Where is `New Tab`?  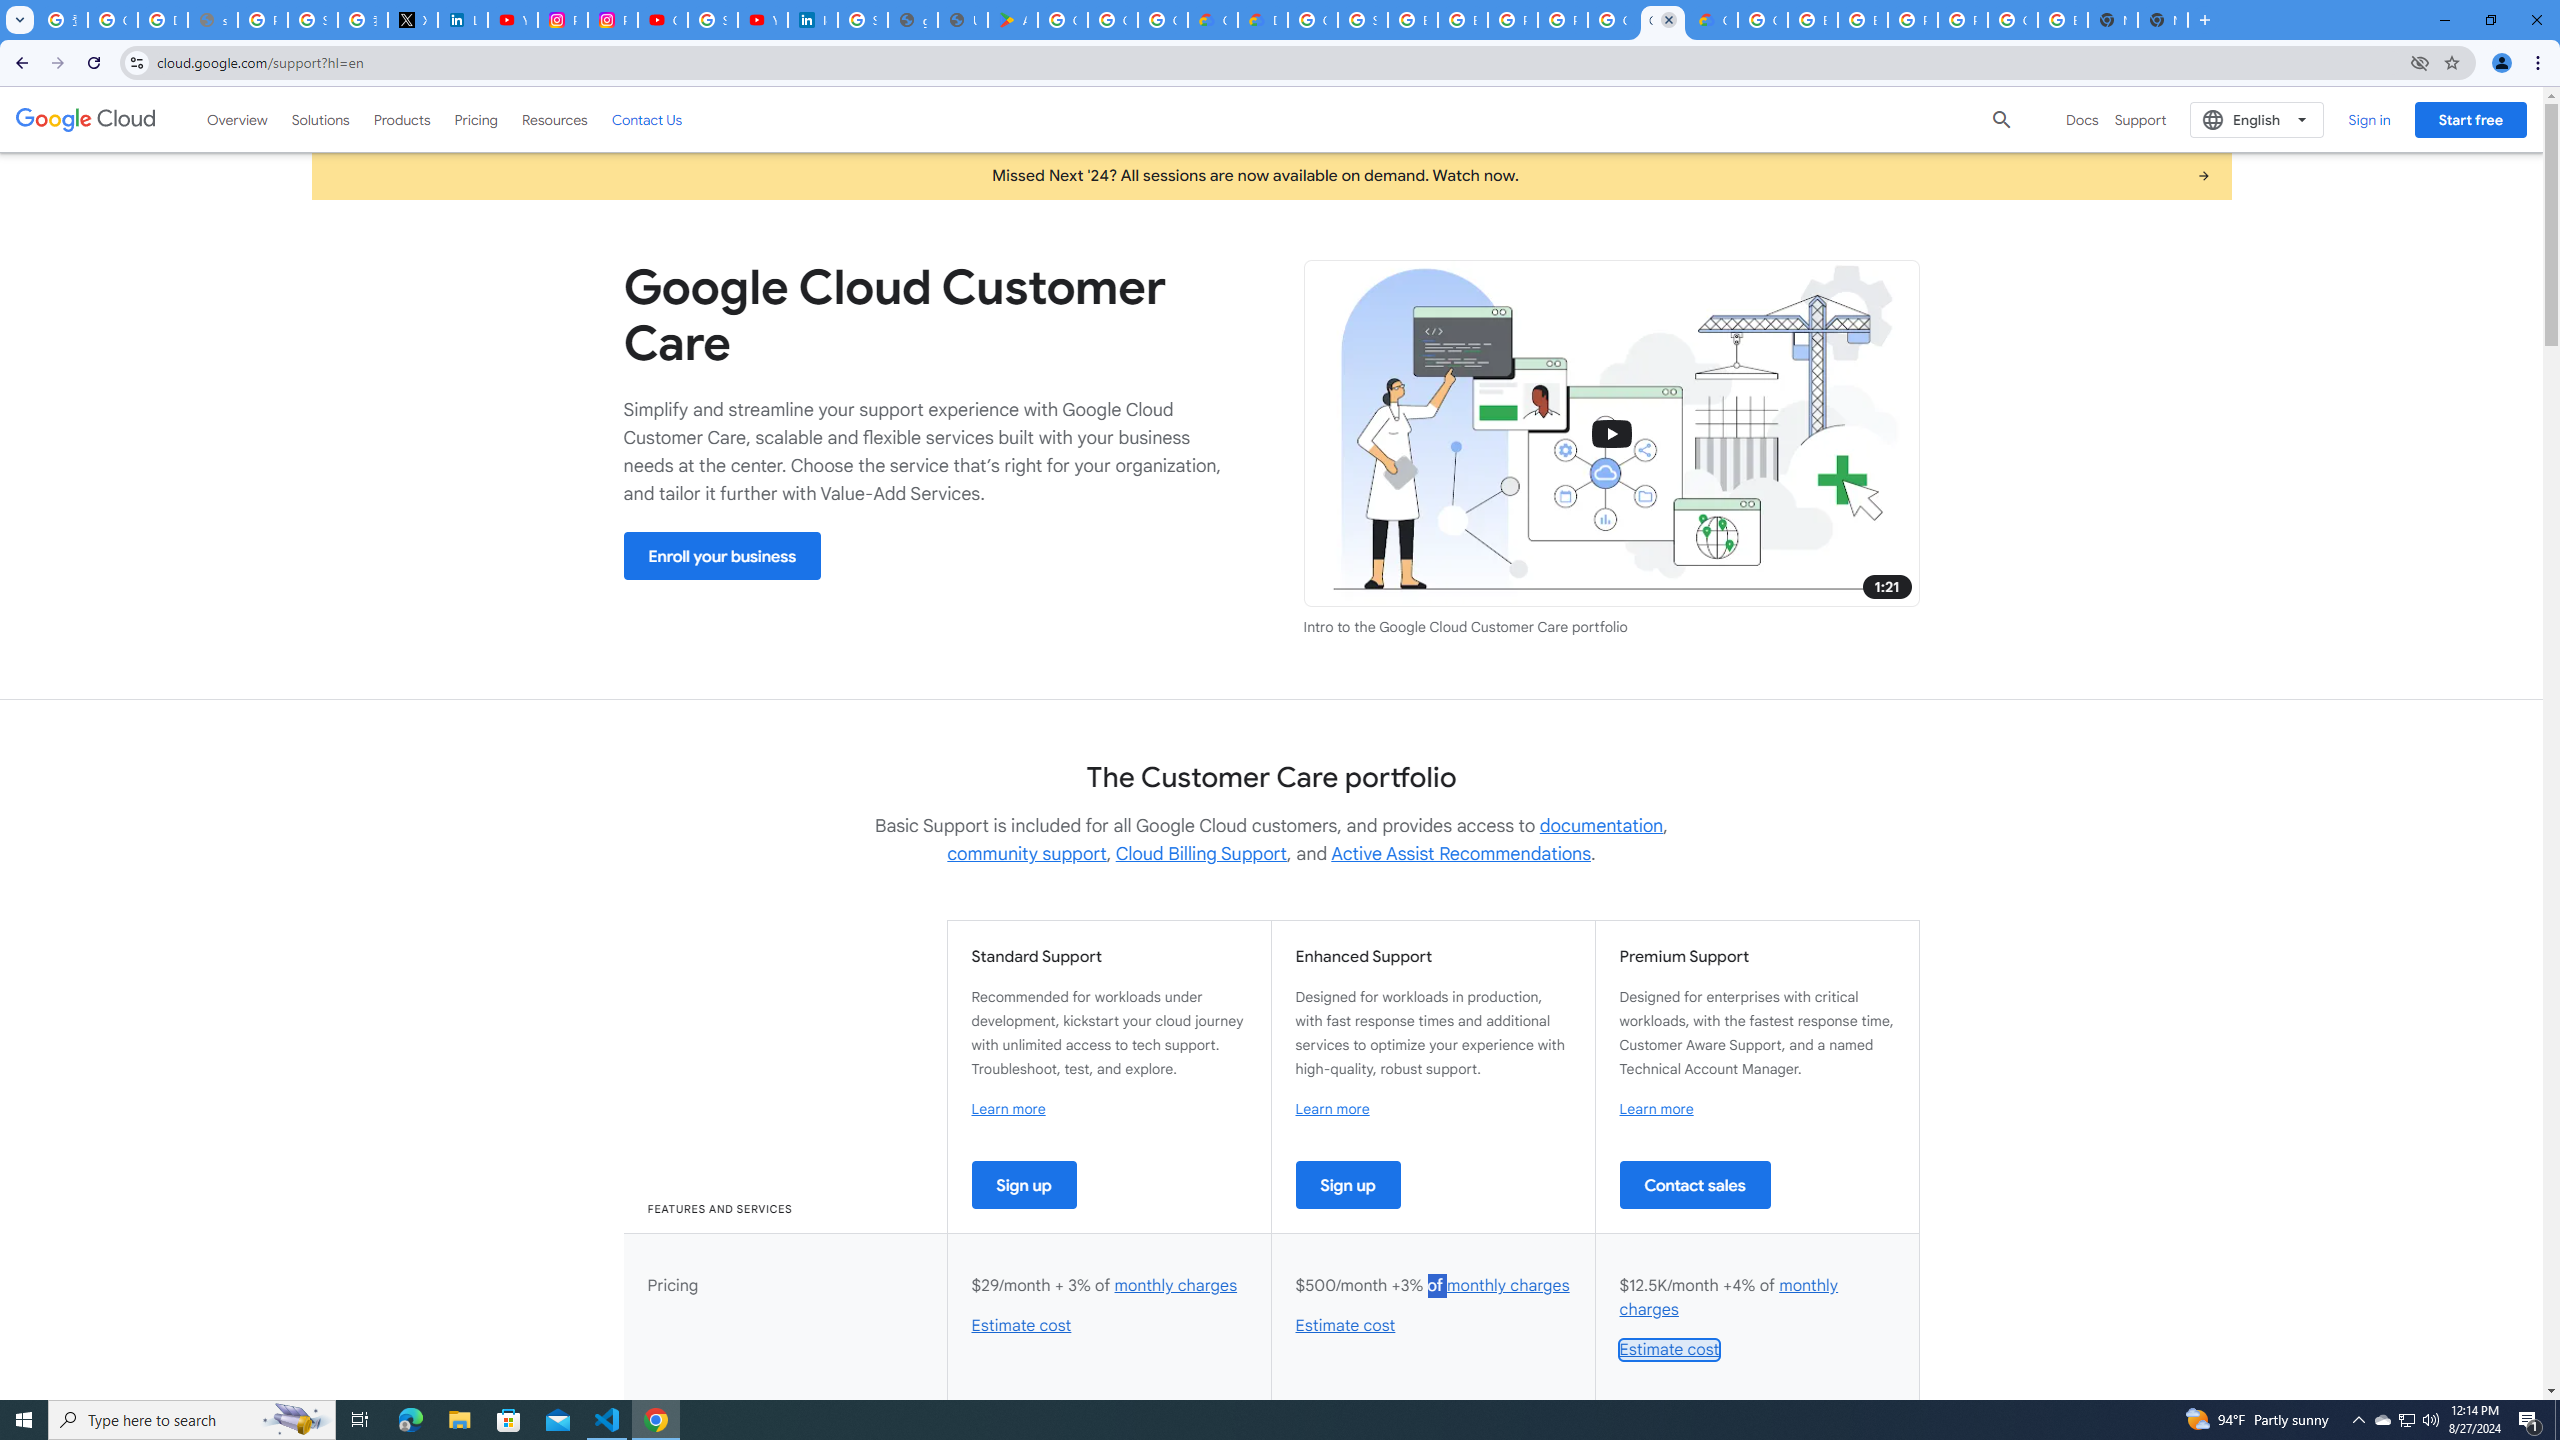 New Tab is located at coordinates (2162, 20).